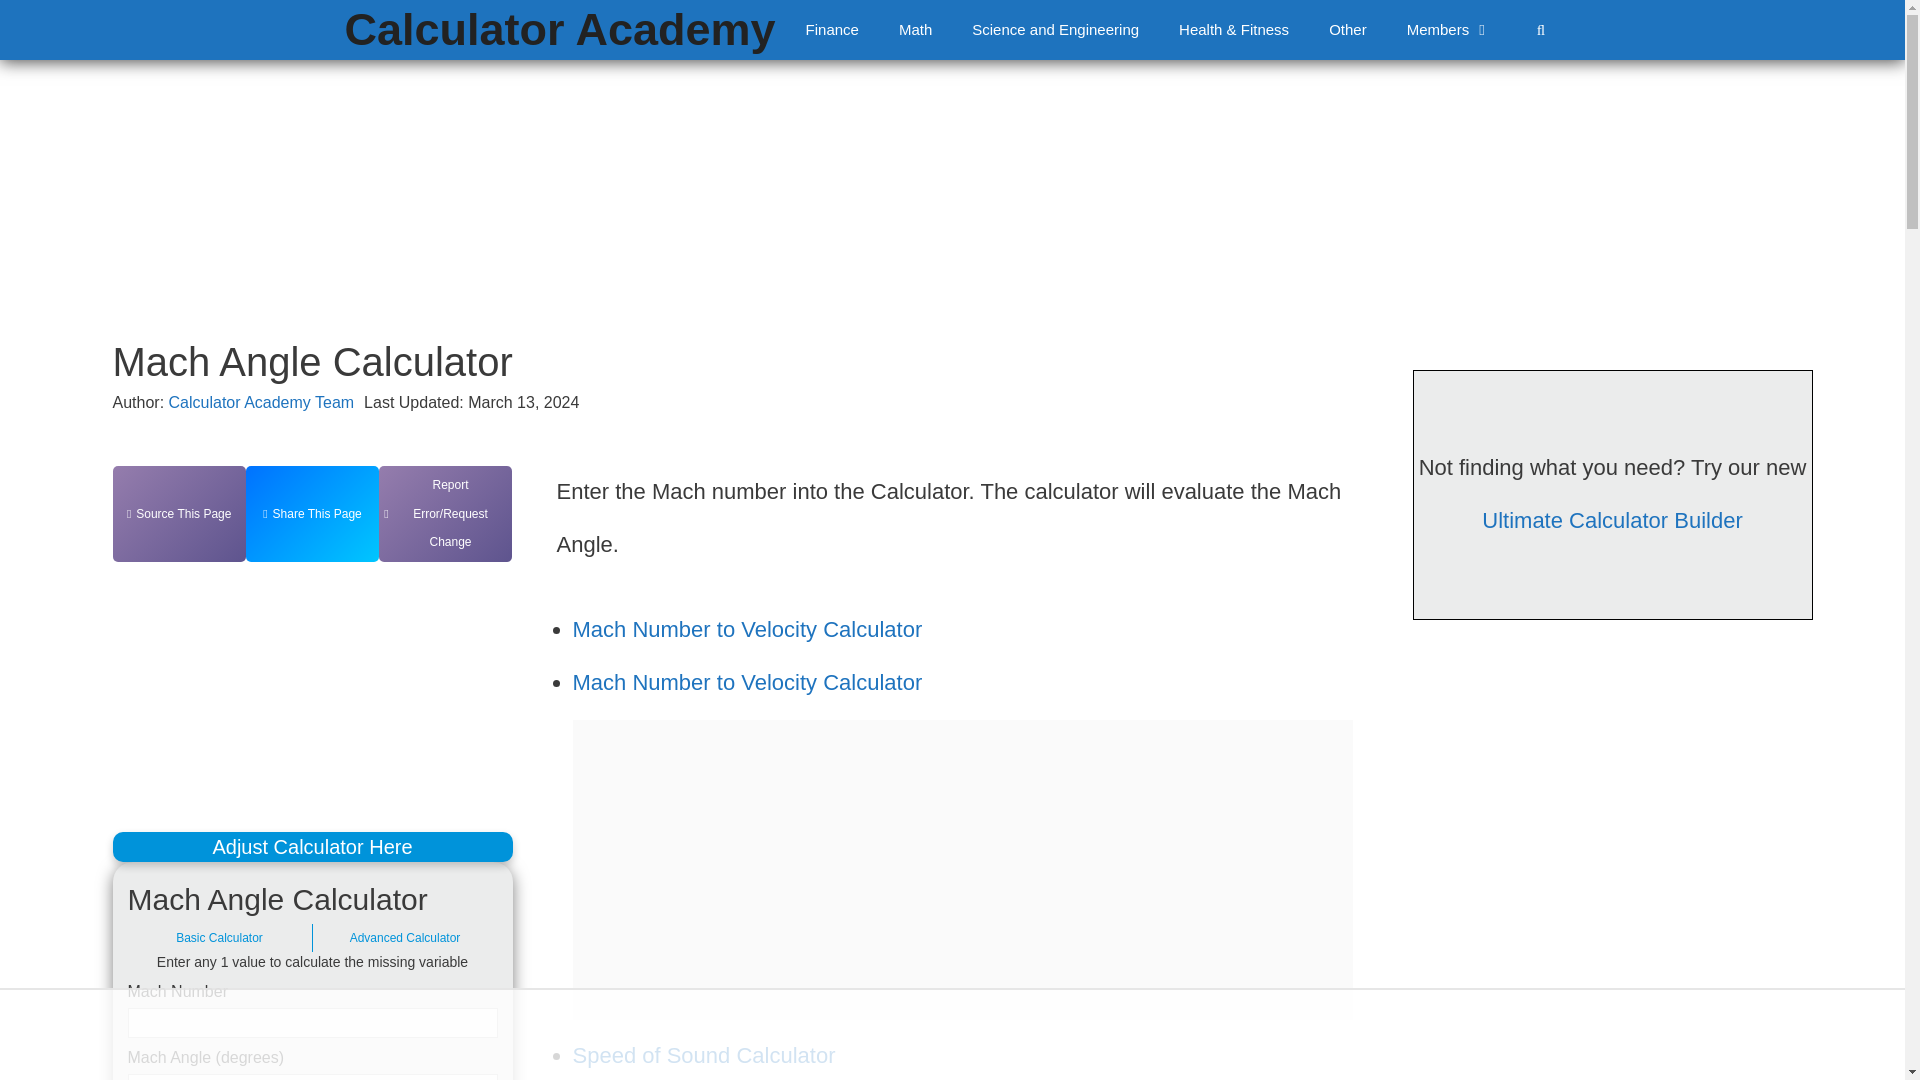 This screenshot has height=1080, width=1920. What do you see at coordinates (704, 1056) in the screenshot?
I see `Speed of Sound Calculator` at bounding box center [704, 1056].